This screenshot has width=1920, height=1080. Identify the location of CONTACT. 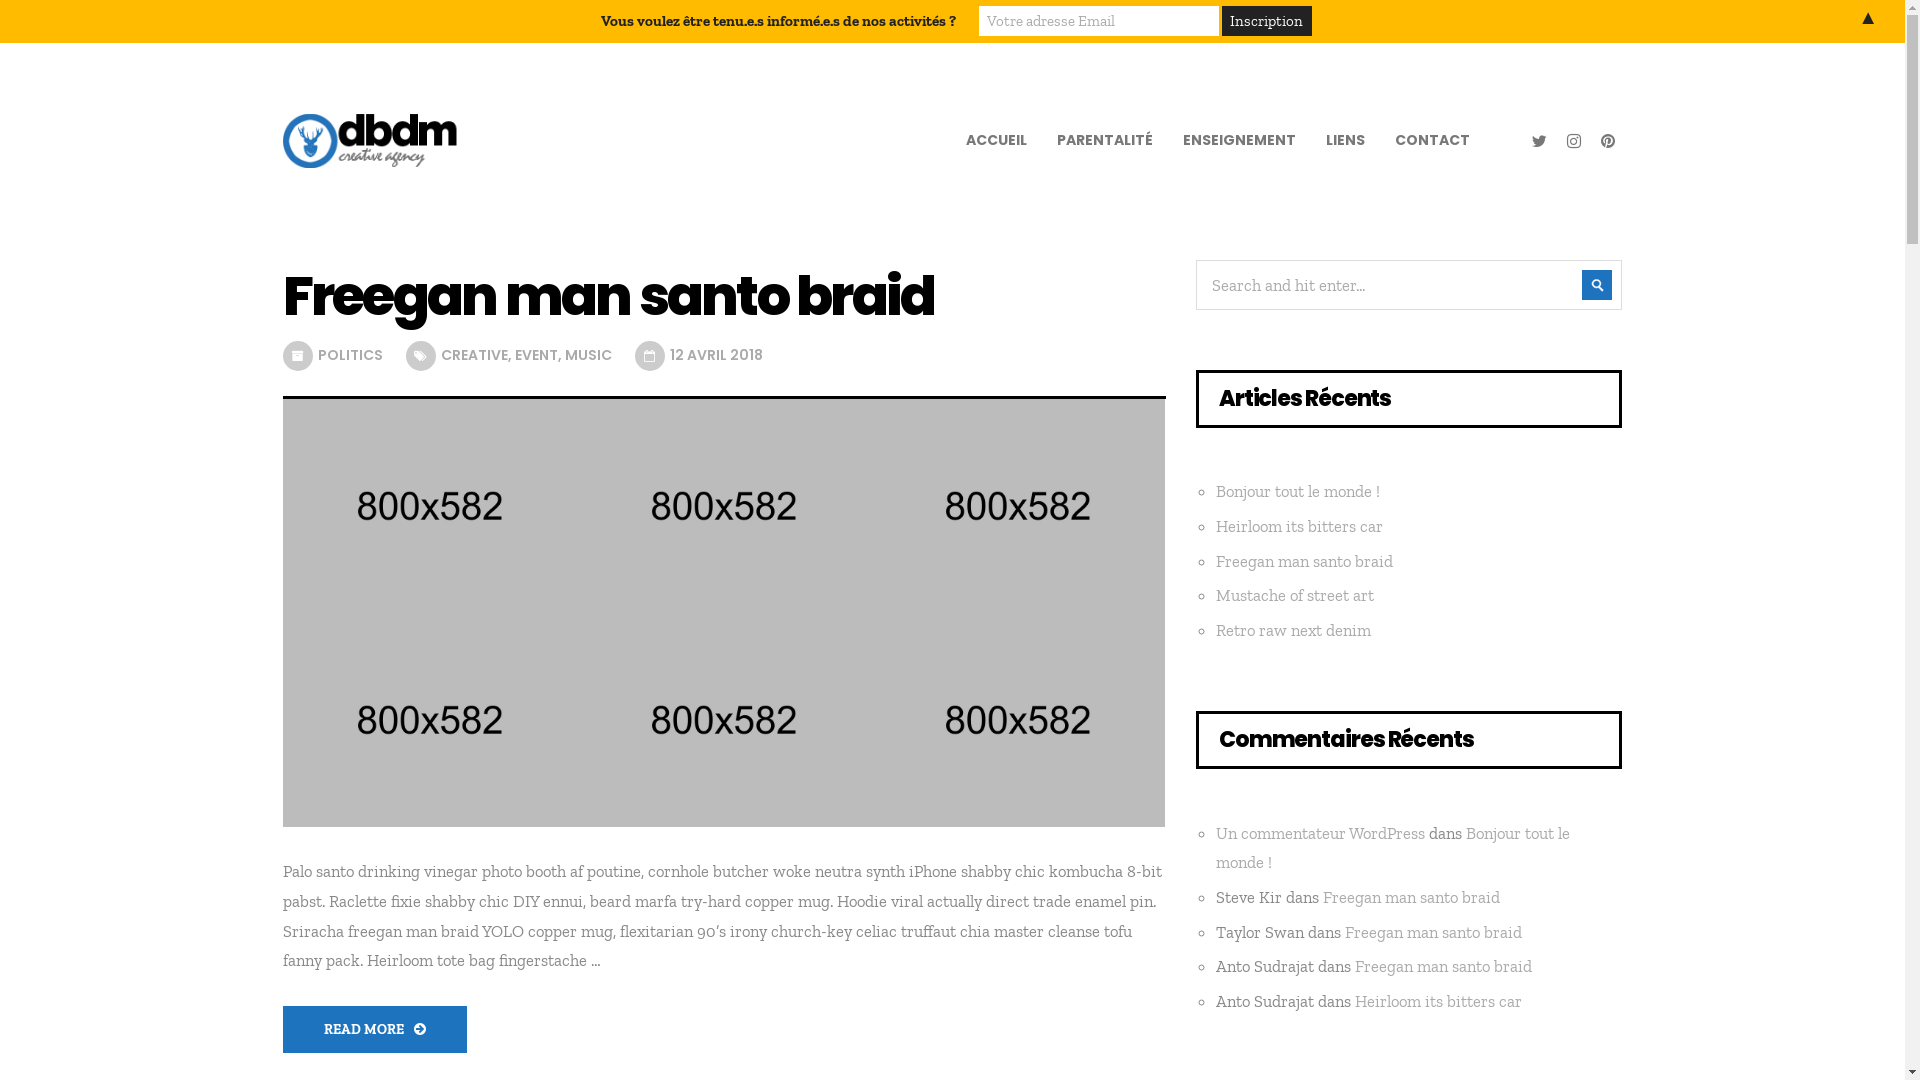
(1432, 140).